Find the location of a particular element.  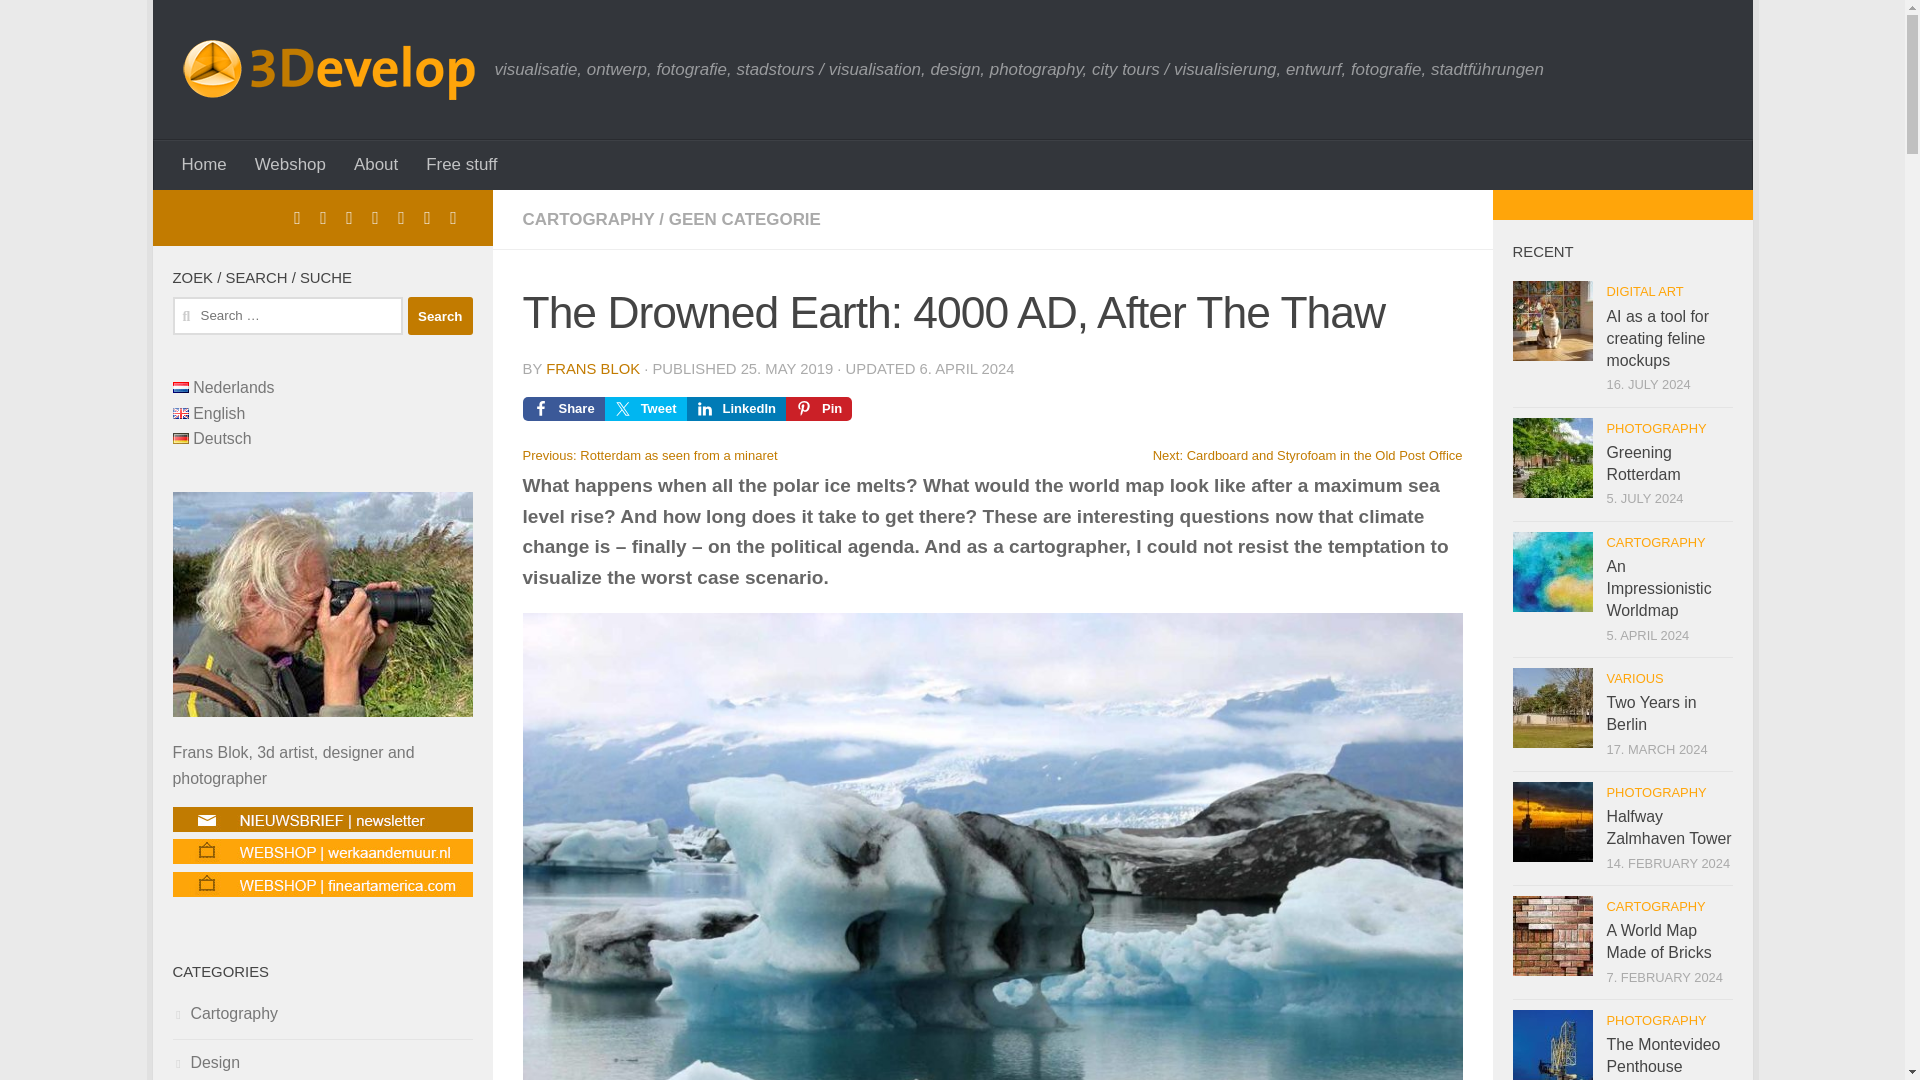

Linkedin is located at coordinates (348, 218).